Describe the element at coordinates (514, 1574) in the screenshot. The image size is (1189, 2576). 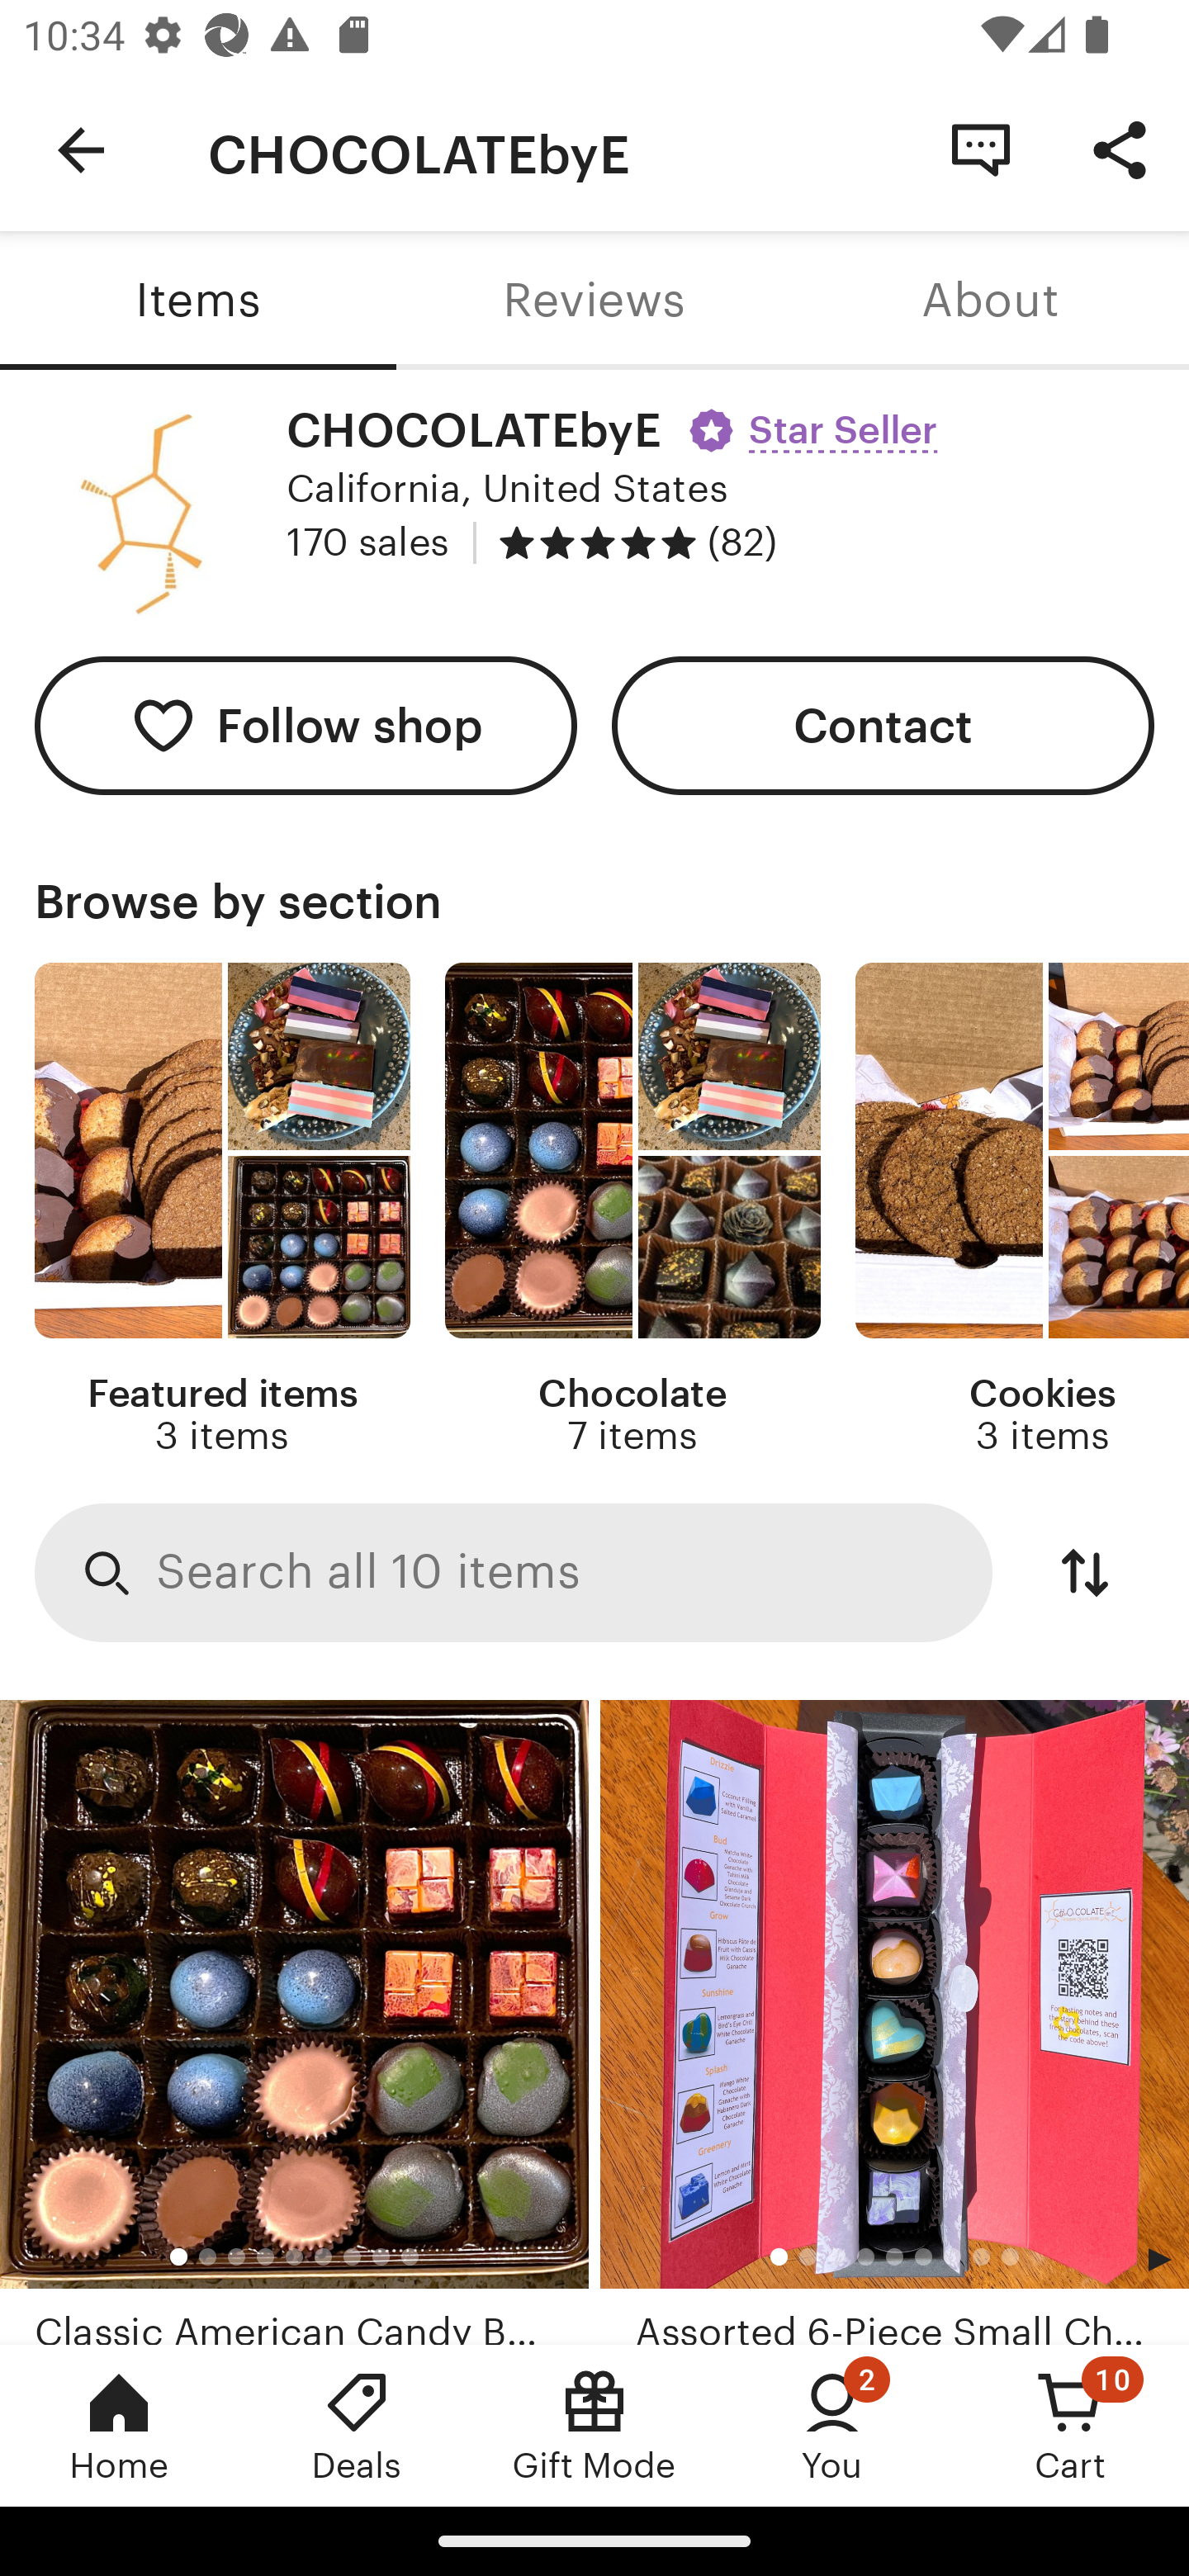
I see `Search Search all 10 items` at that location.